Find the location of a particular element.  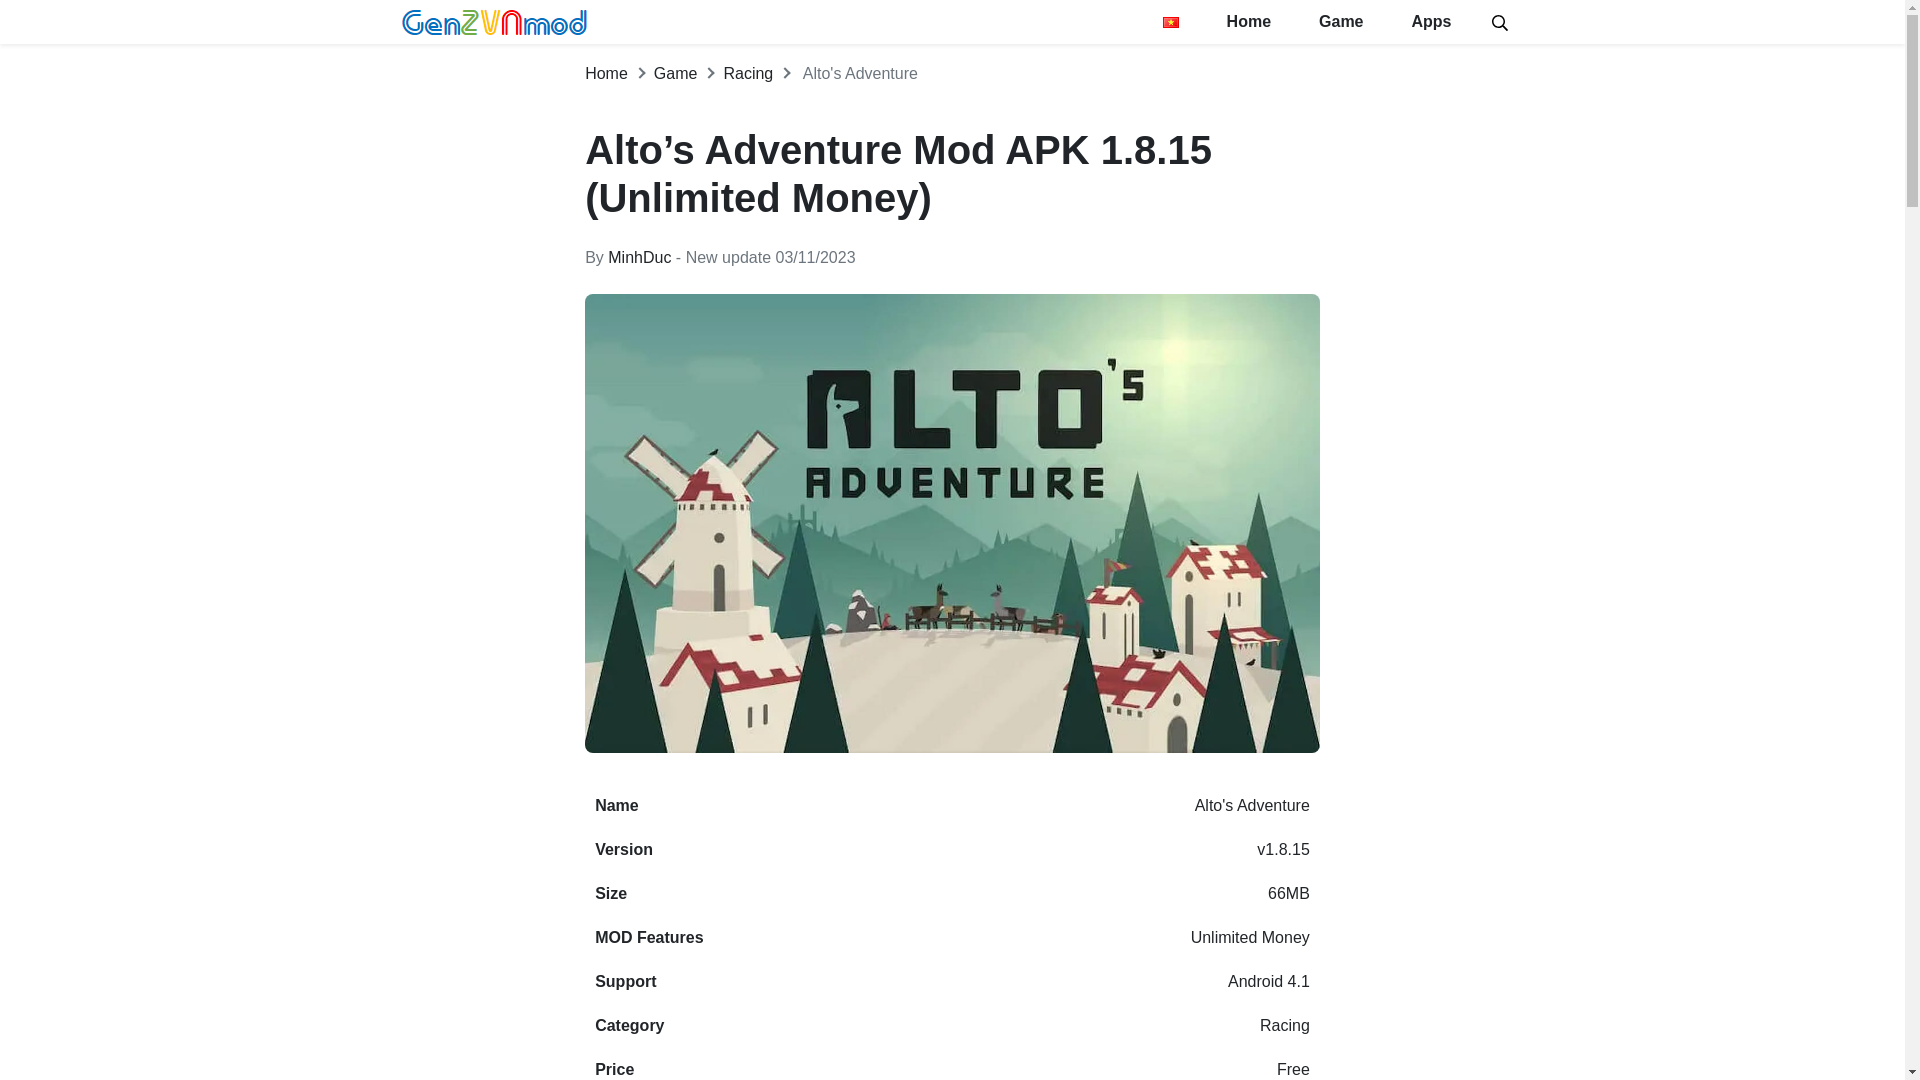

Apps is located at coordinates (1432, 22).